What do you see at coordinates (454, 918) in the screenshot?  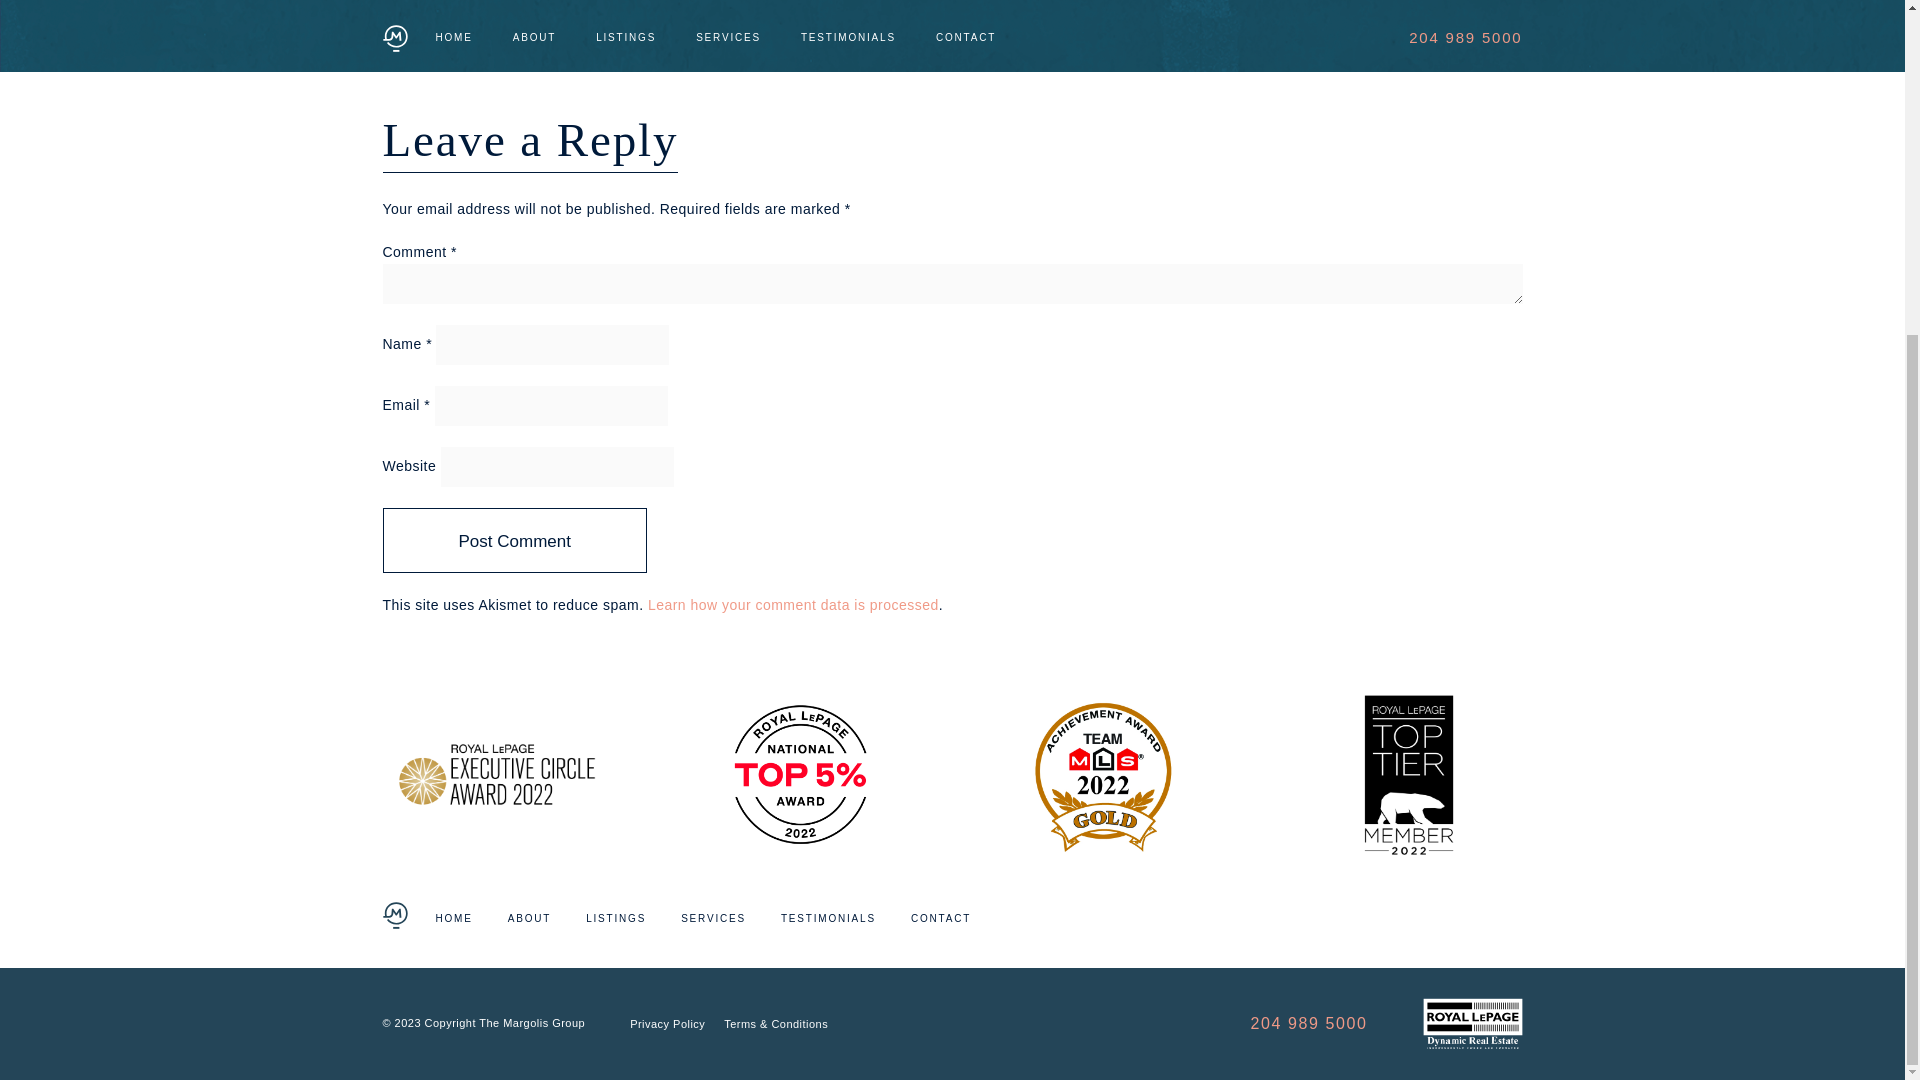 I see `HOME` at bounding box center [454, 918].